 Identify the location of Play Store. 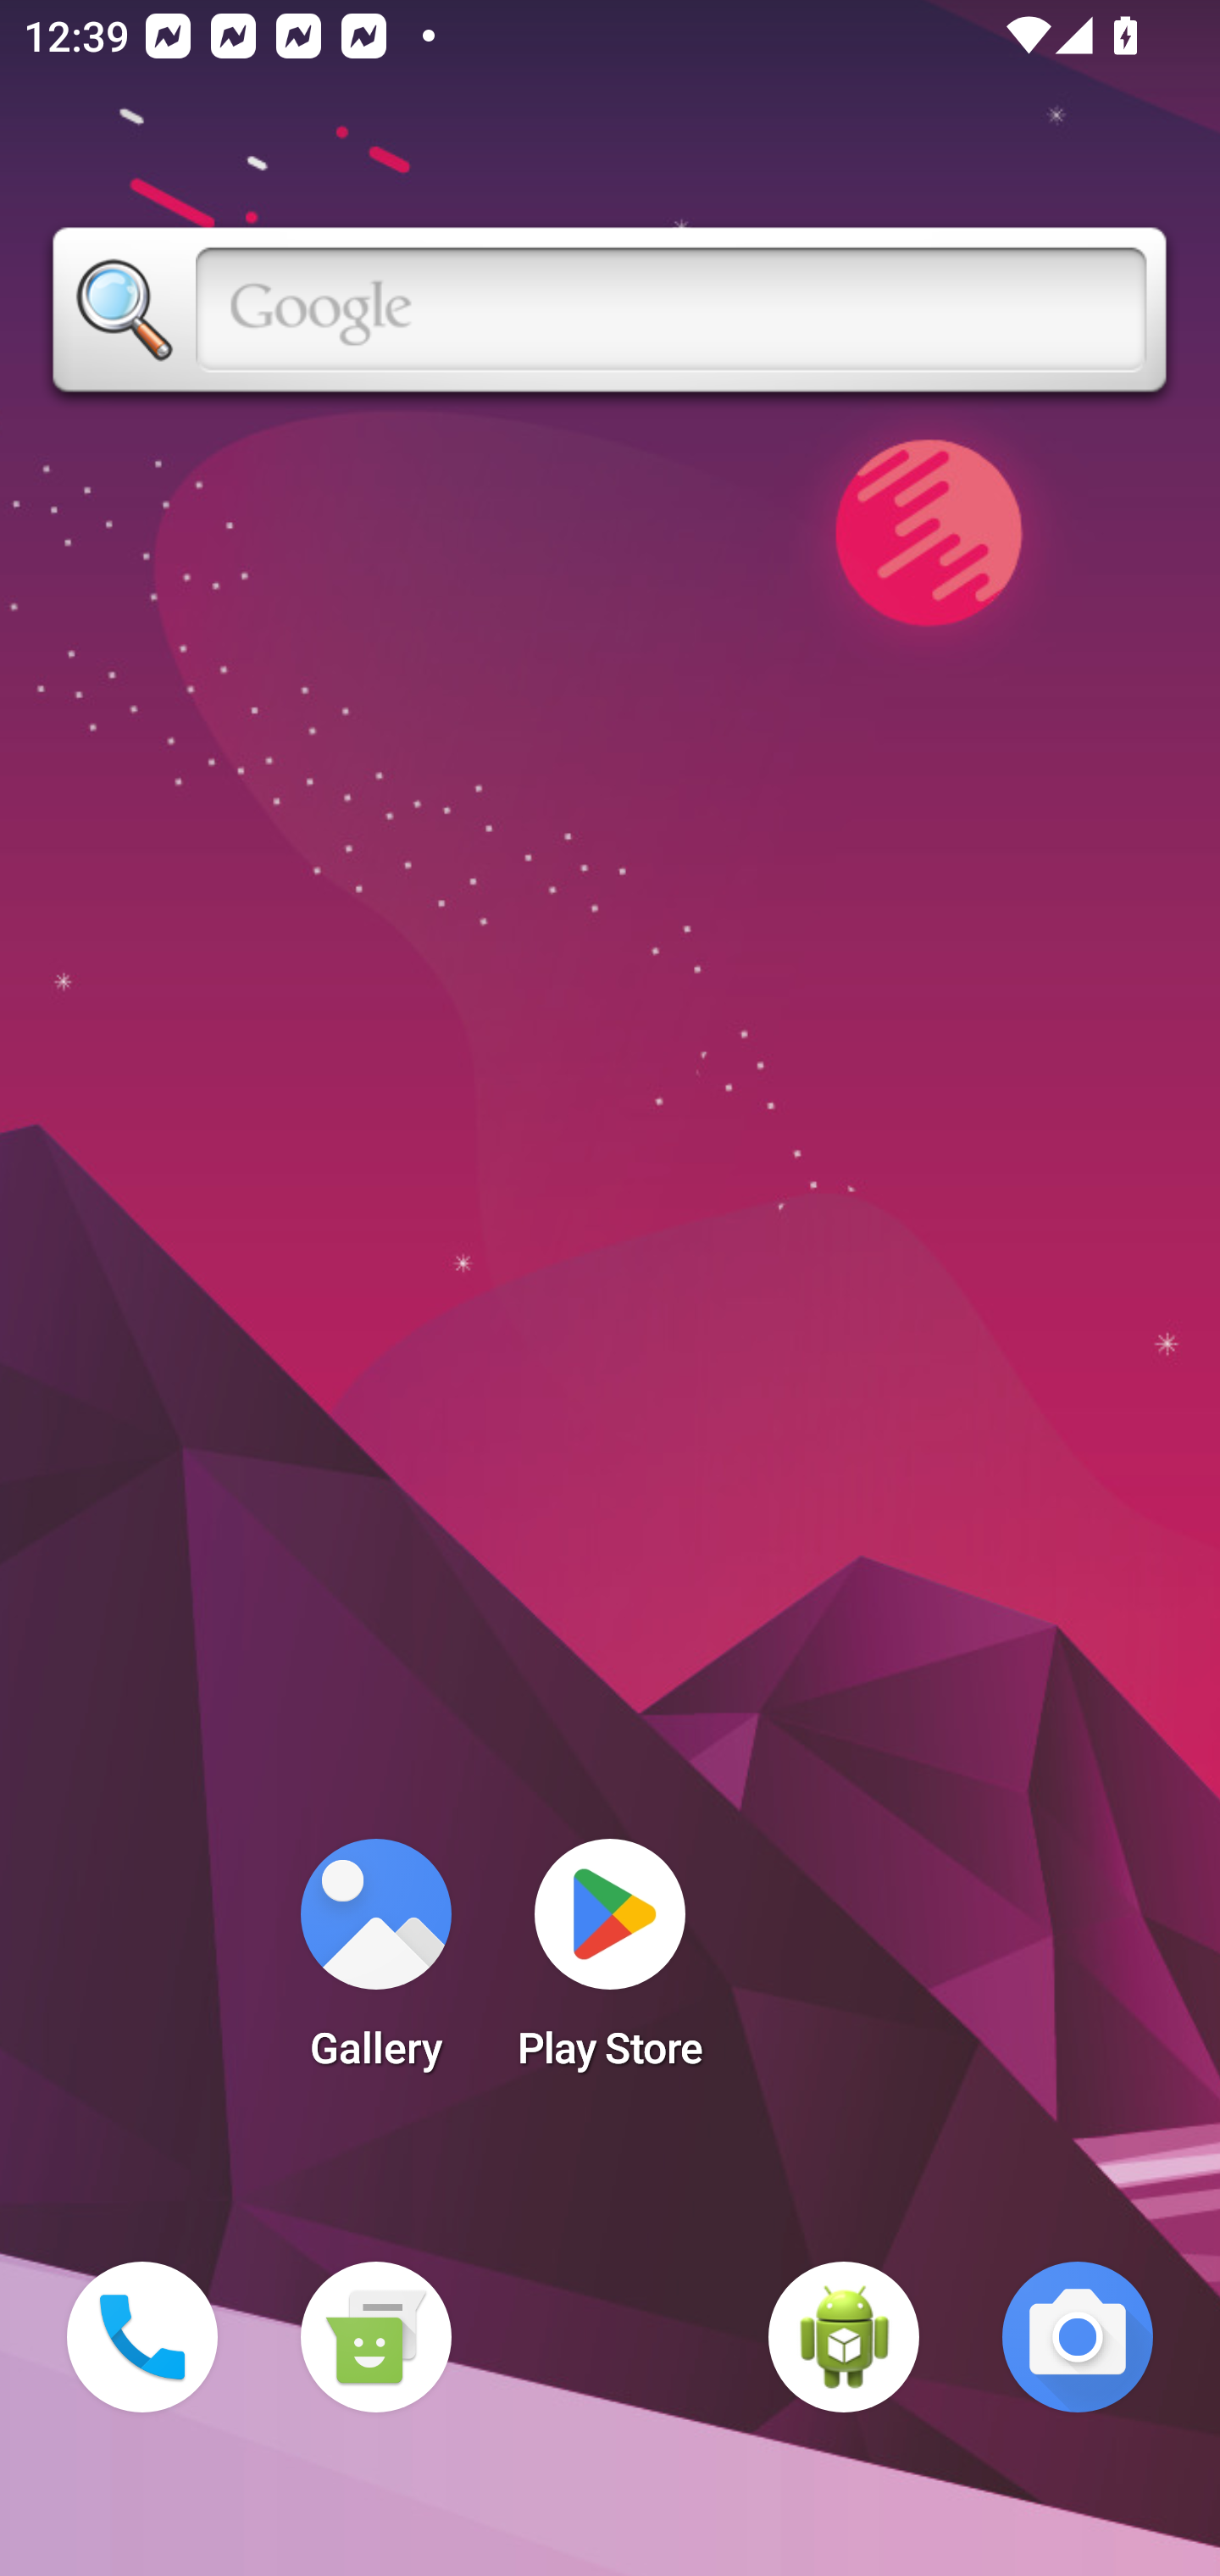
(610, 1964).